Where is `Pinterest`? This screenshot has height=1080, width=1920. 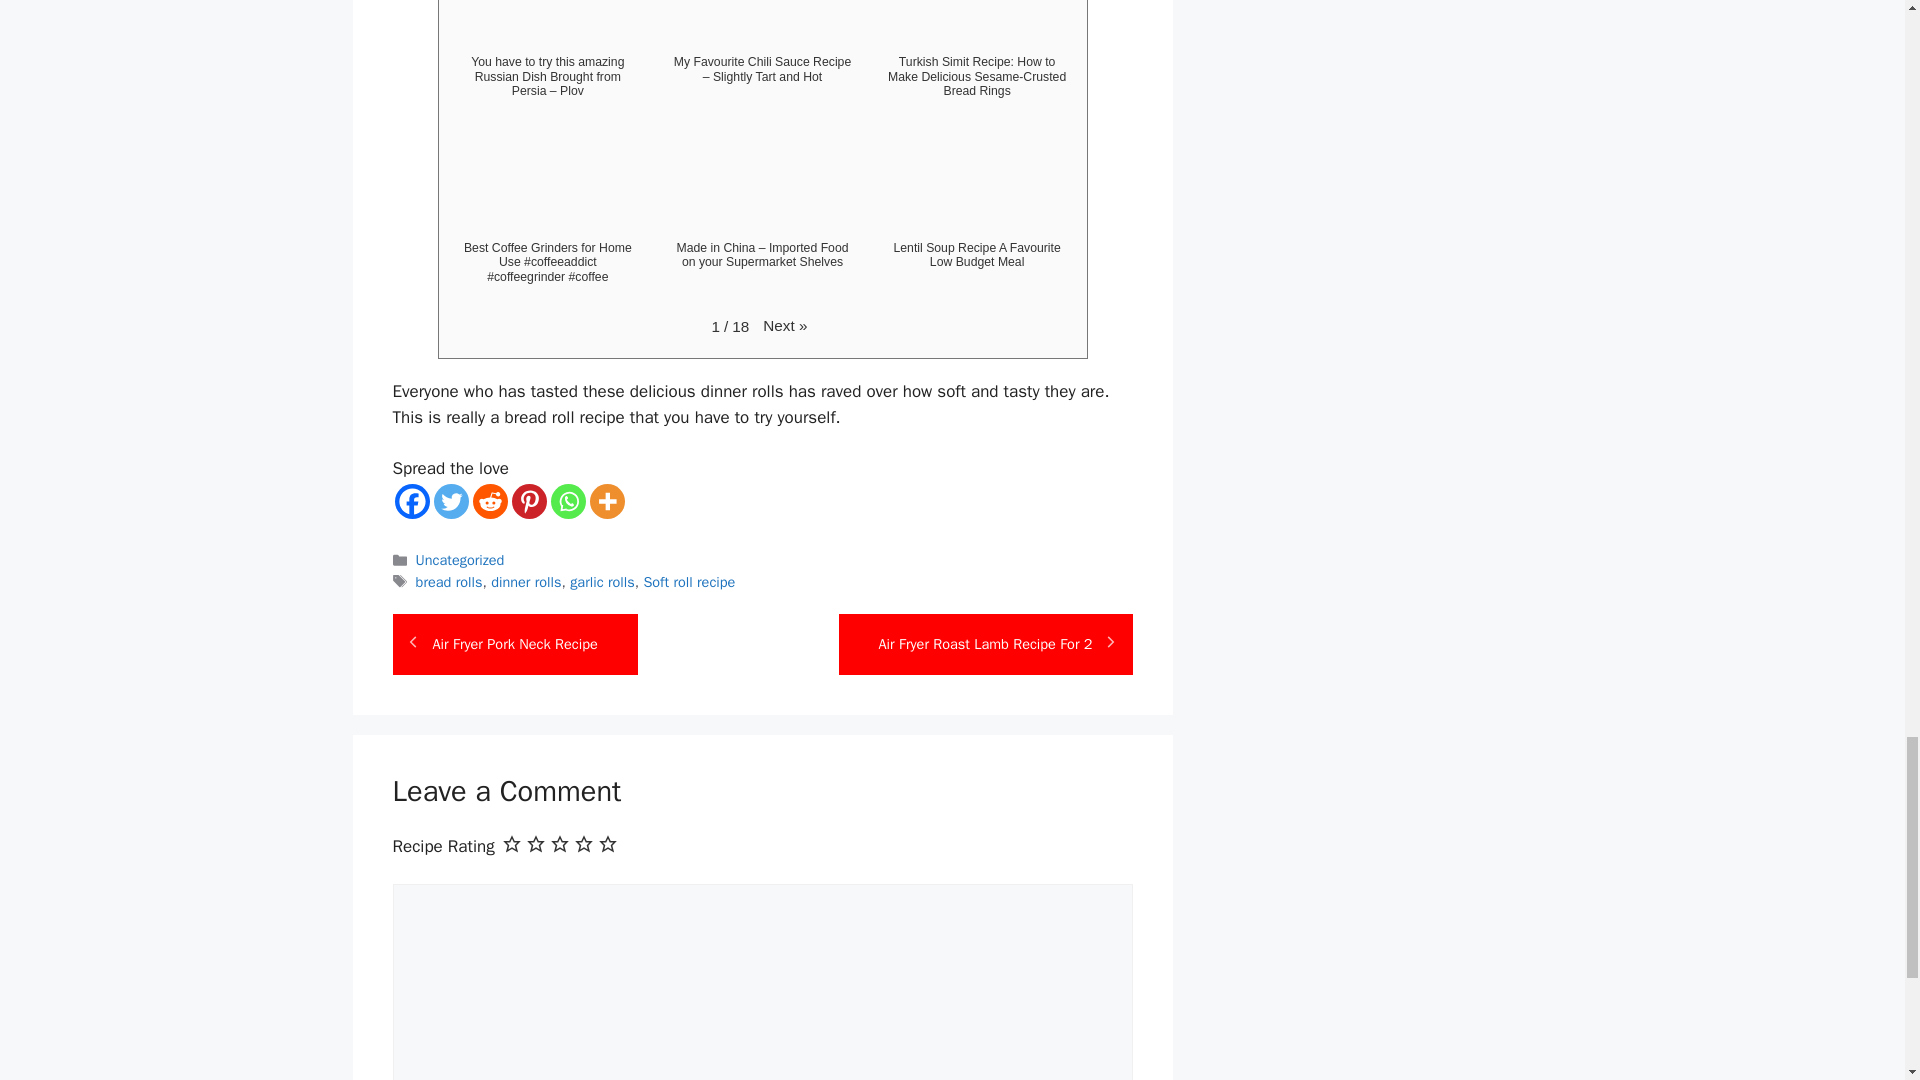
Pinterest is located at coordinates (530, 501).